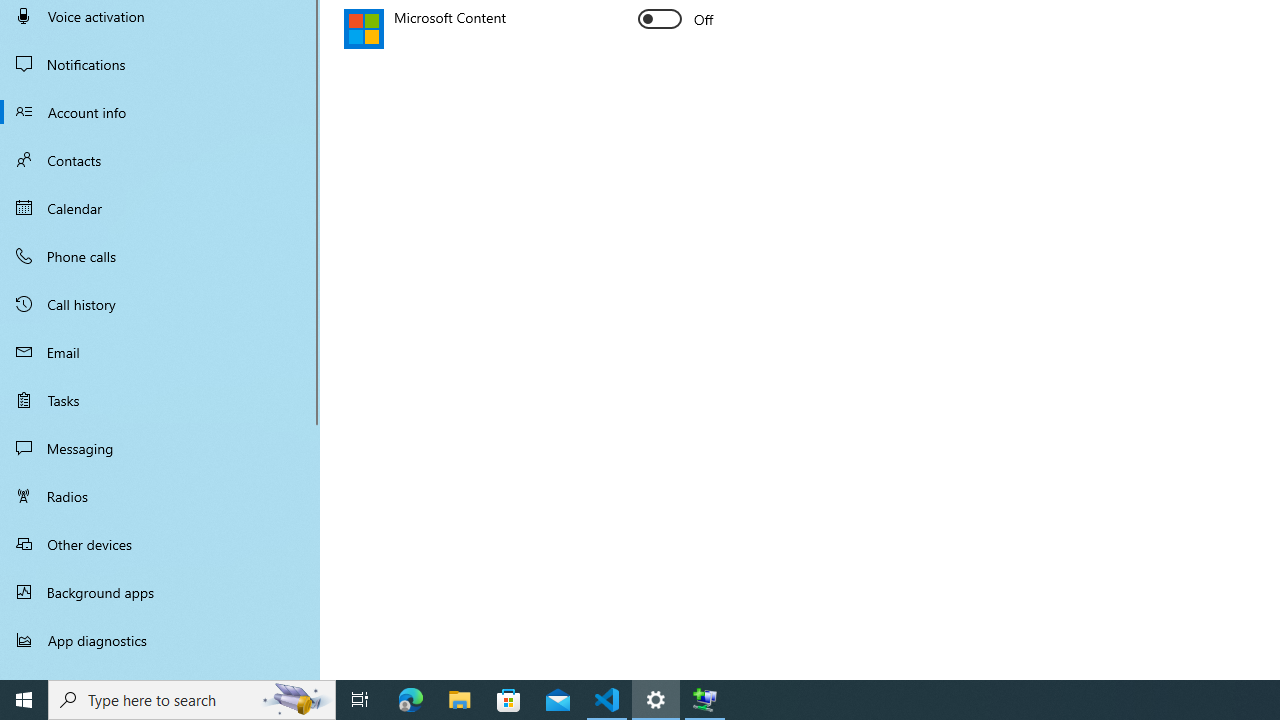 The height and width of the screenshot is (720, 1280). What do you see at coordinates (160, 112) in the screenshot?
I see `Account info` at bounding box center [160, 112].